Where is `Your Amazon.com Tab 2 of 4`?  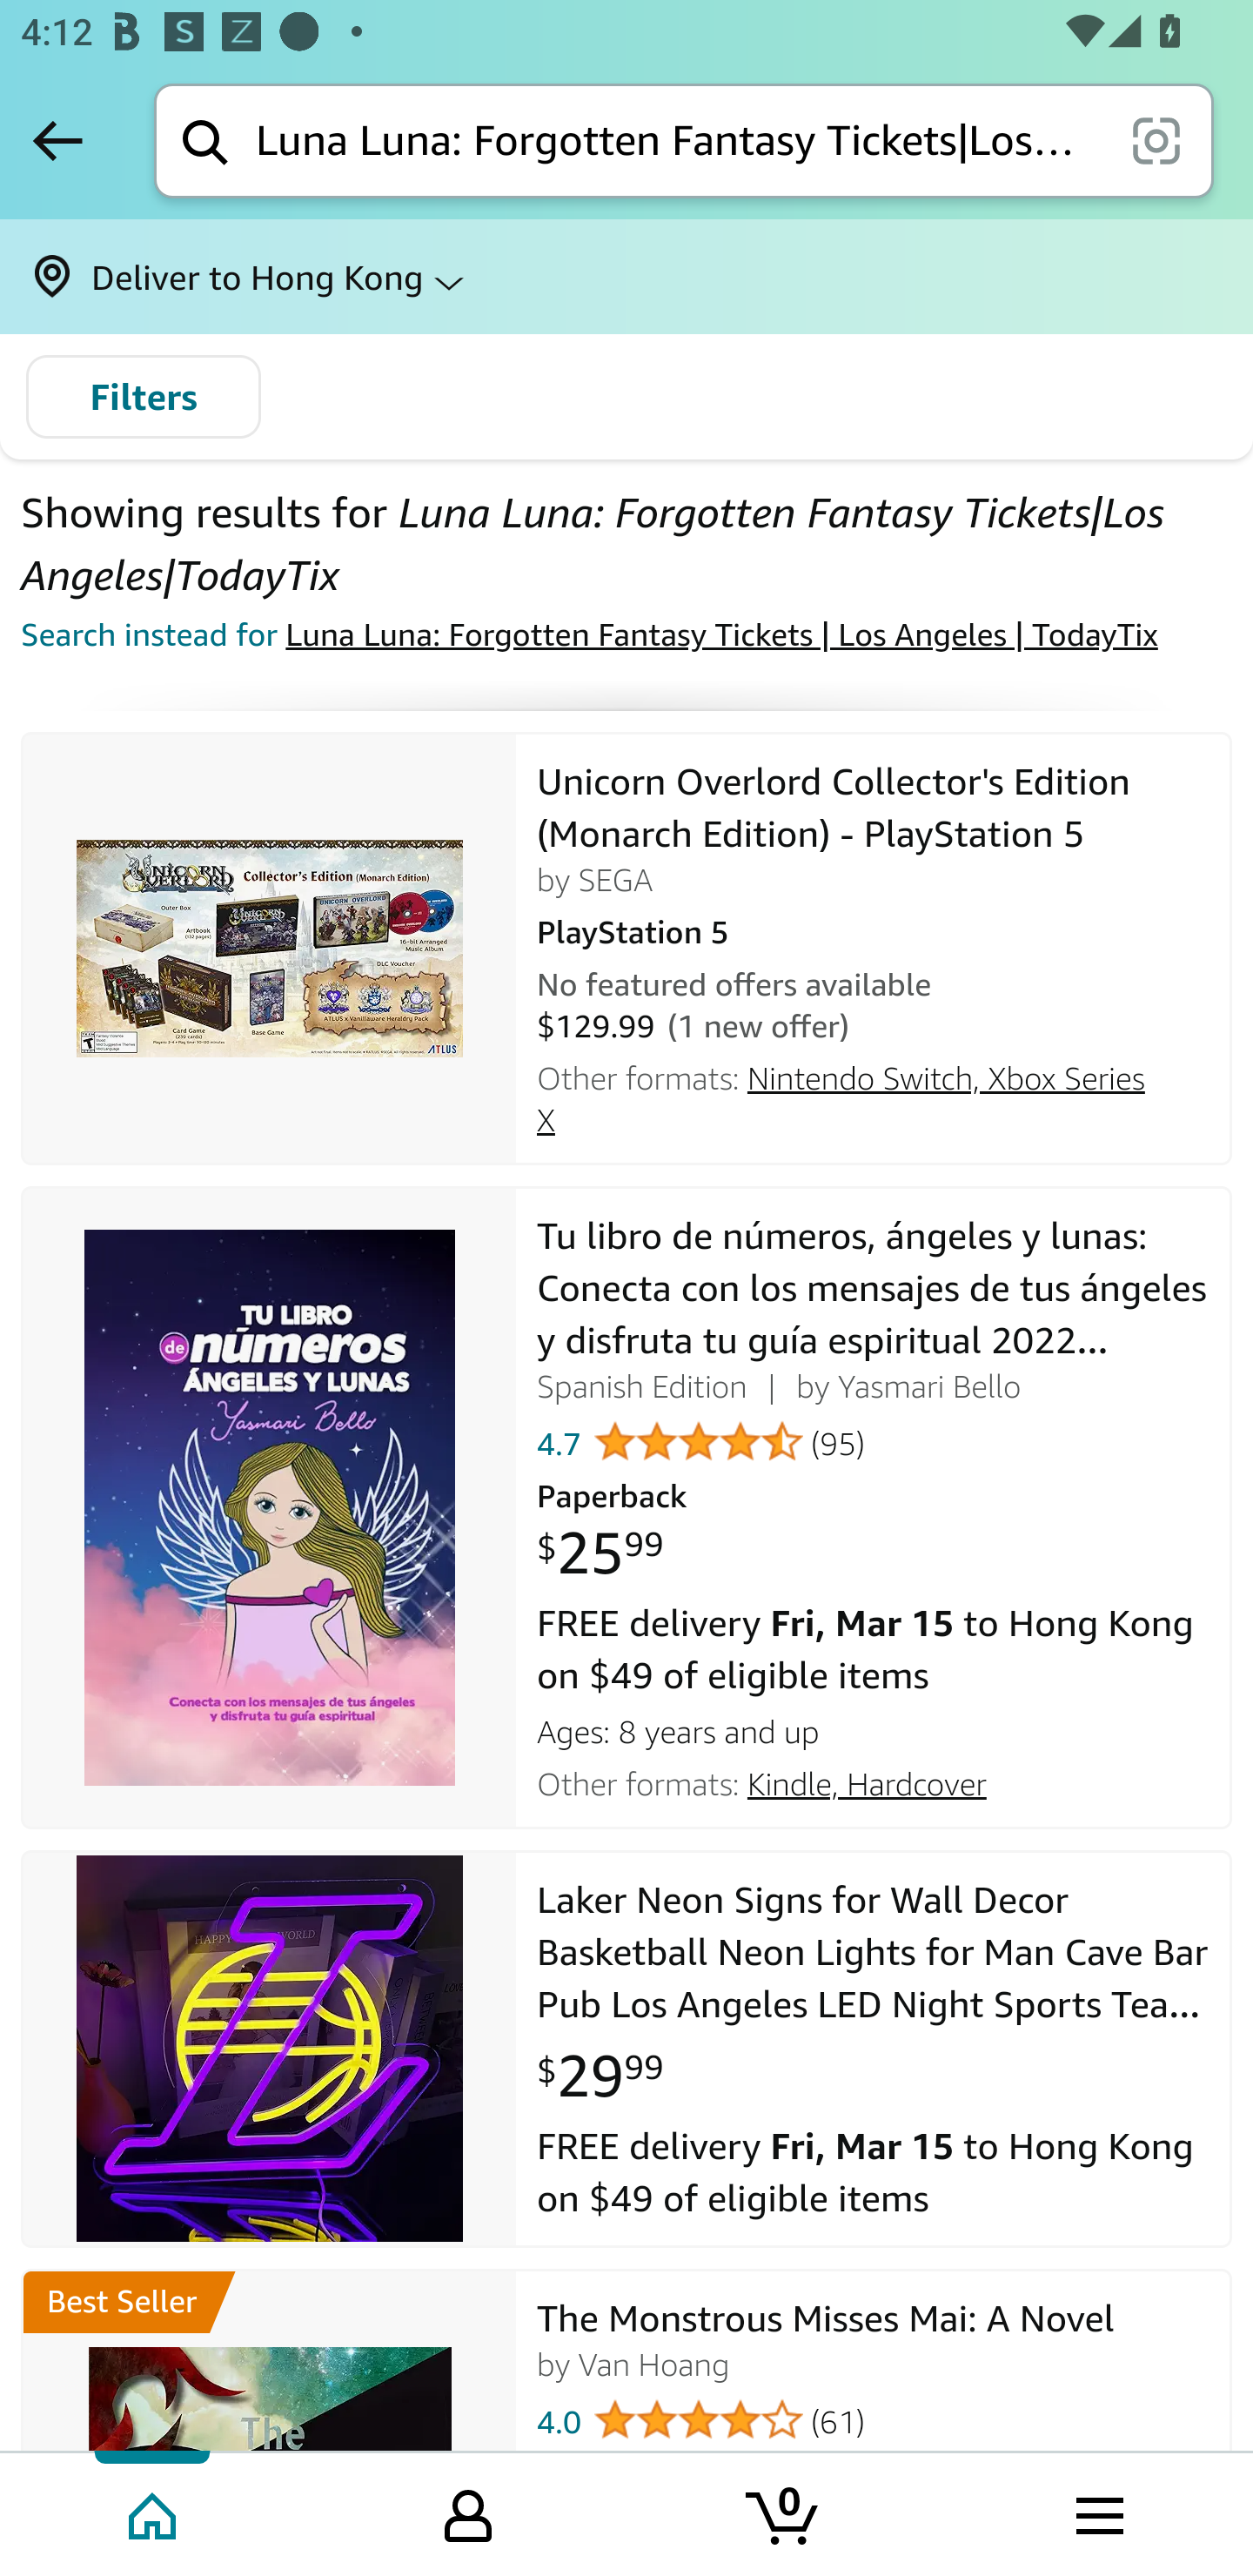 Your Amazon.com Tab 2 of 4 is located at coordinates (468, 2512).